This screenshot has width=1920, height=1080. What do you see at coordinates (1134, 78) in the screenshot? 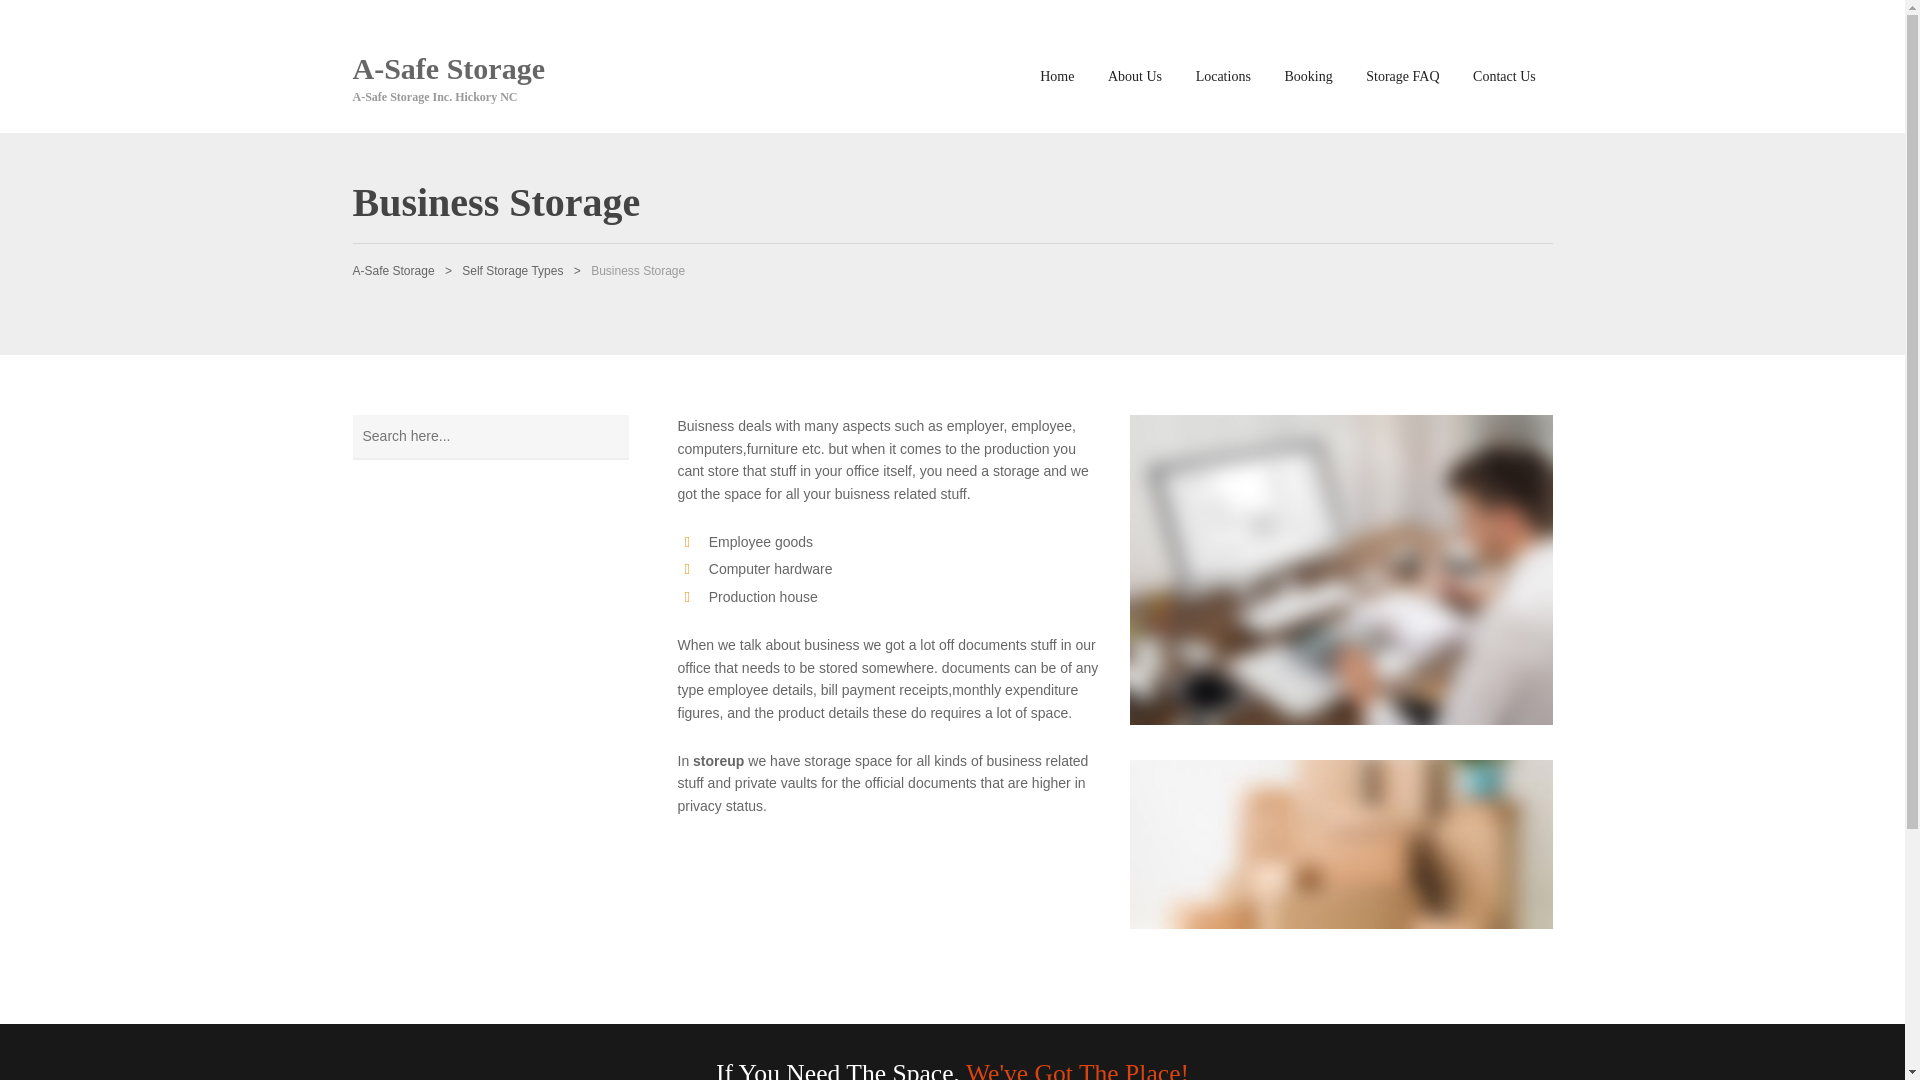
I see `About Us` at bounding box center [1134, 78].